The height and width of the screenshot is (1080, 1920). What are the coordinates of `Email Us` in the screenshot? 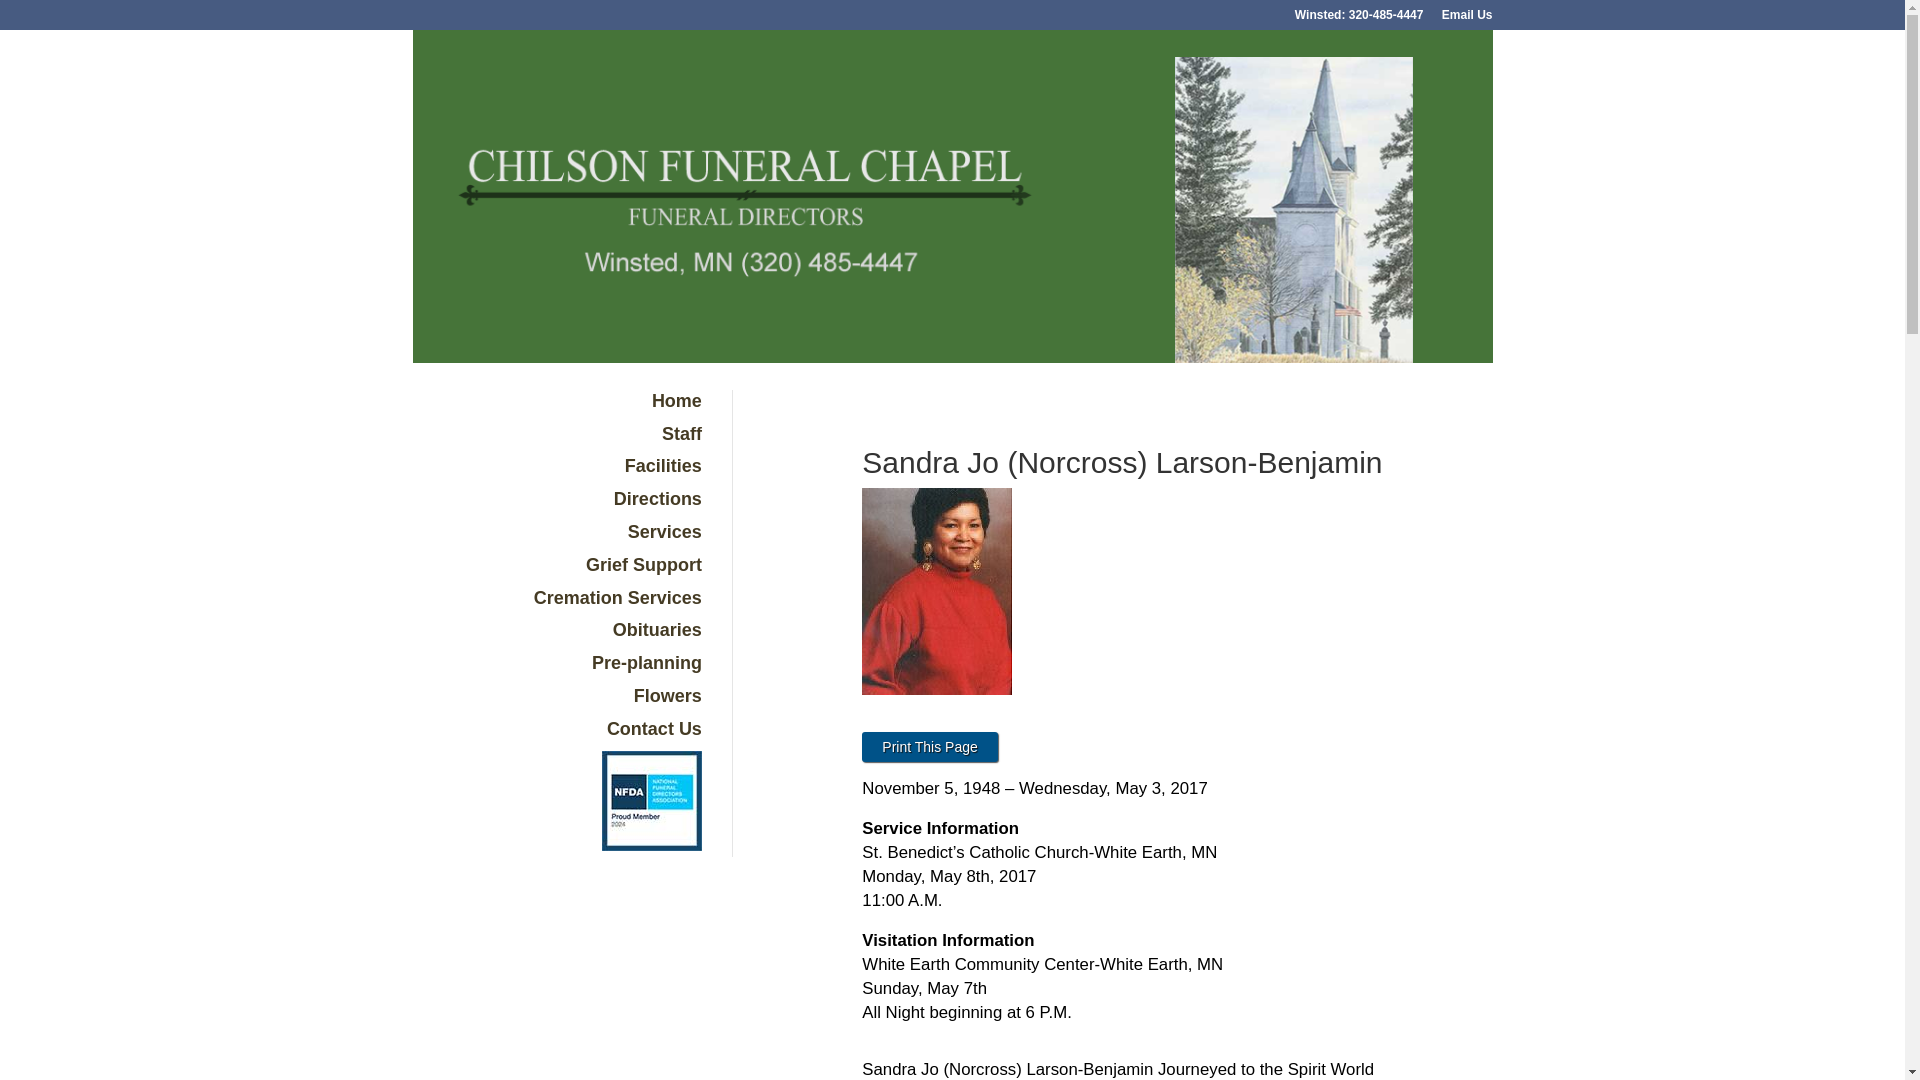 It's located at (1467, 19).